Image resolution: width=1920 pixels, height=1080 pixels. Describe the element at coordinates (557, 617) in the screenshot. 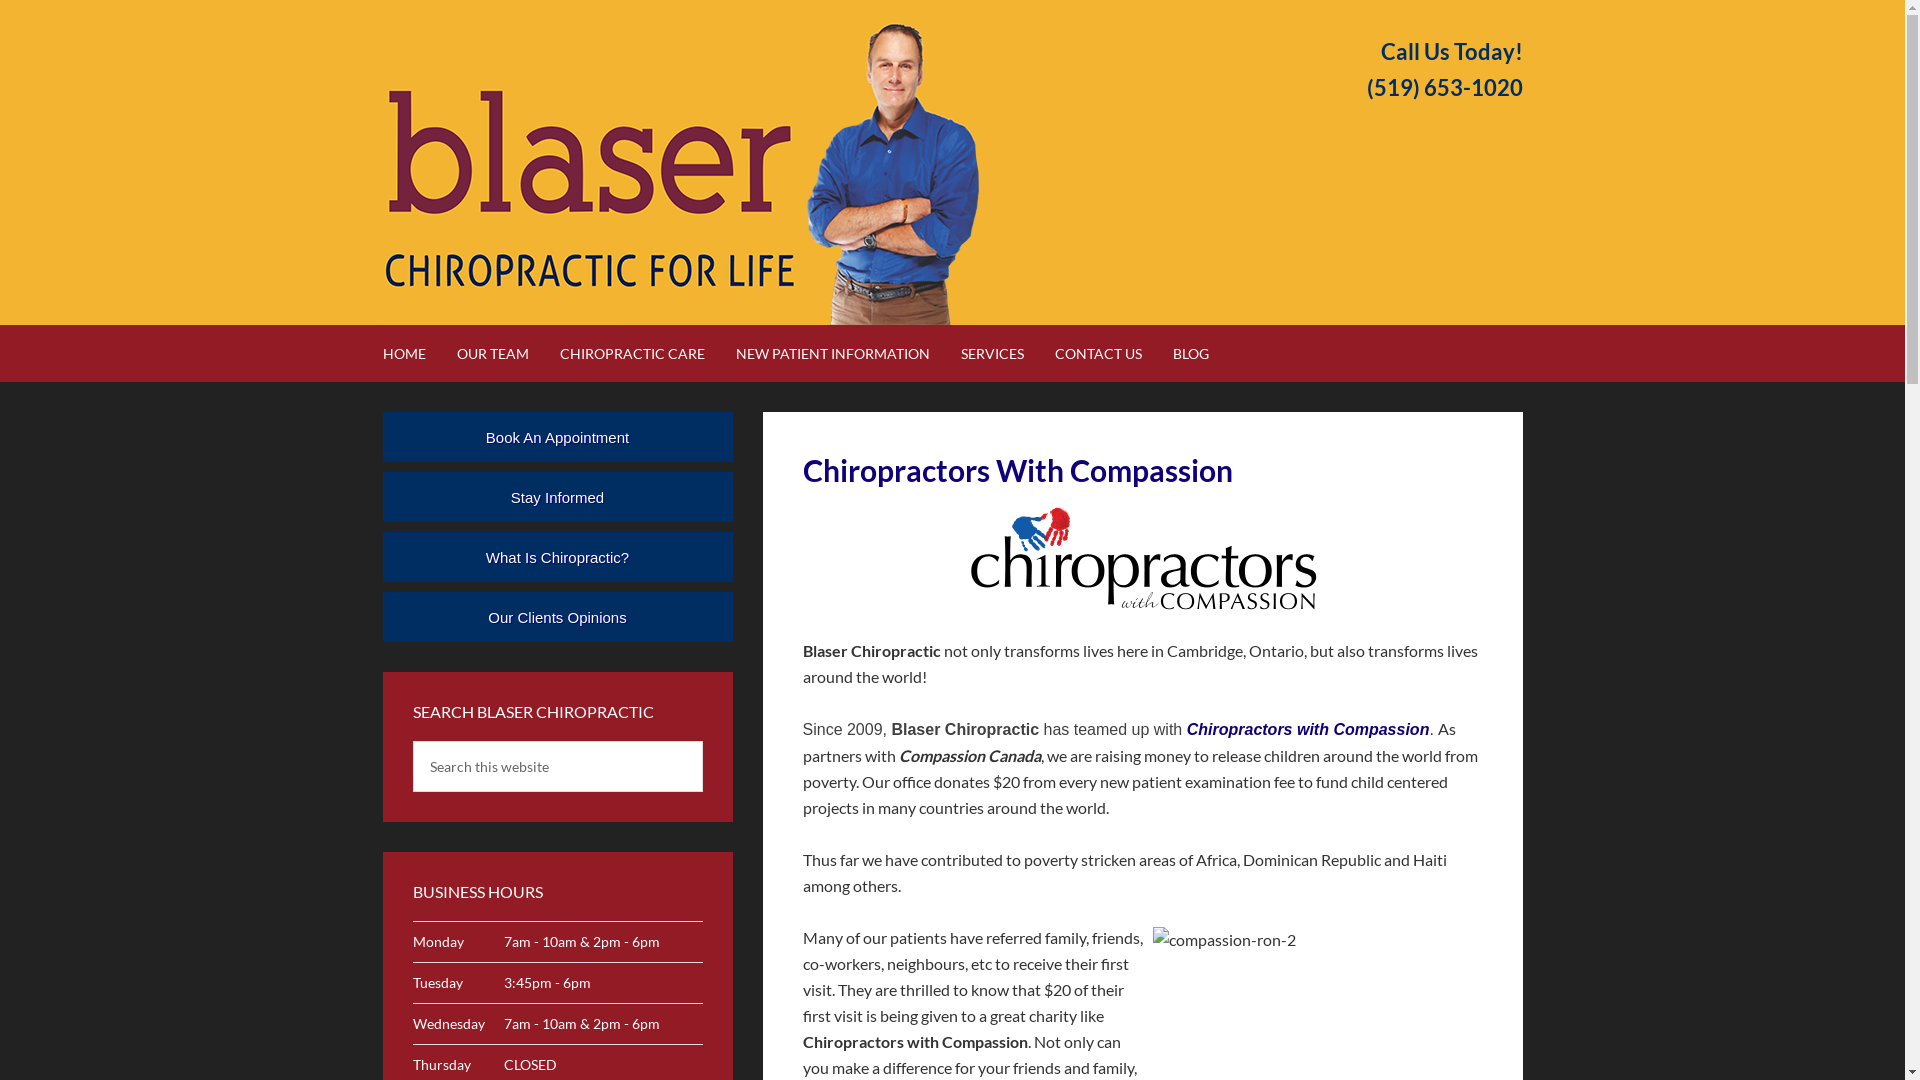

I see `Our Clients Opinions` at that location.